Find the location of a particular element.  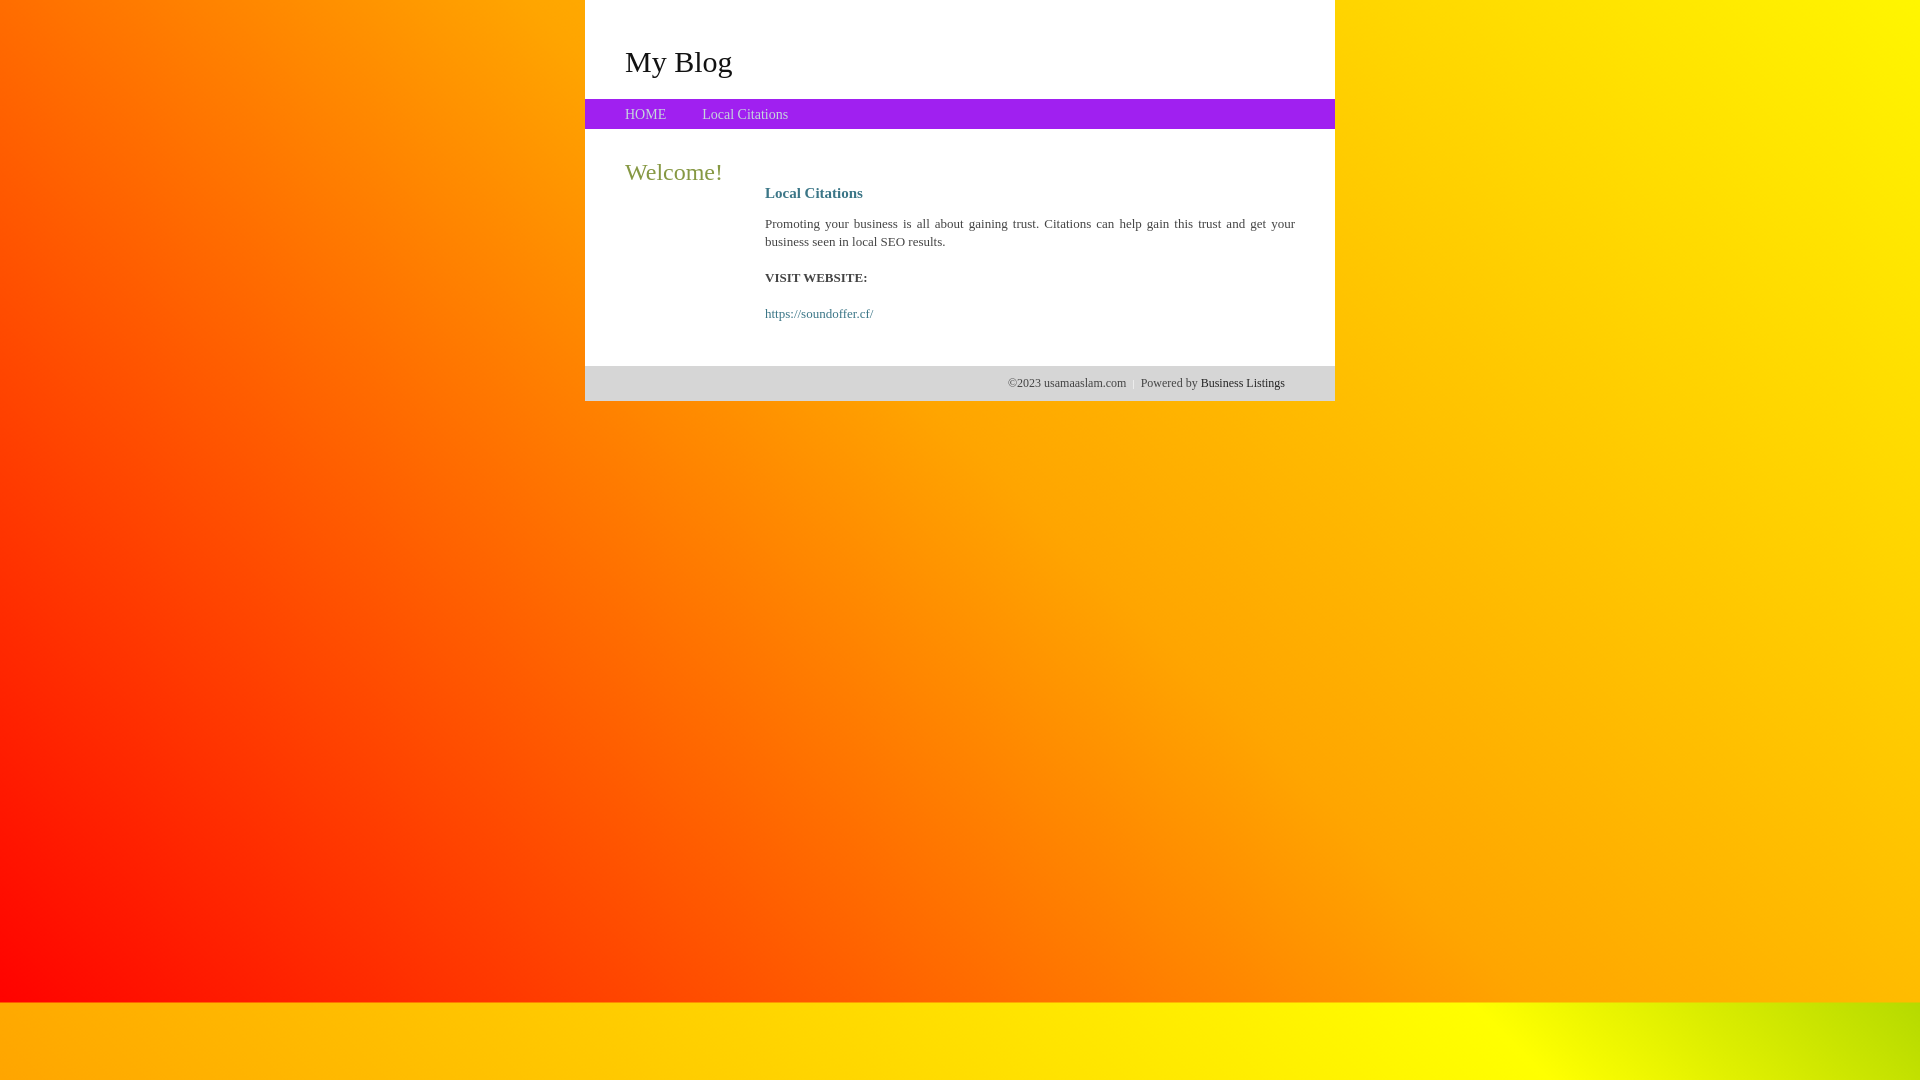

HOME is located at coordinates (646, 114).